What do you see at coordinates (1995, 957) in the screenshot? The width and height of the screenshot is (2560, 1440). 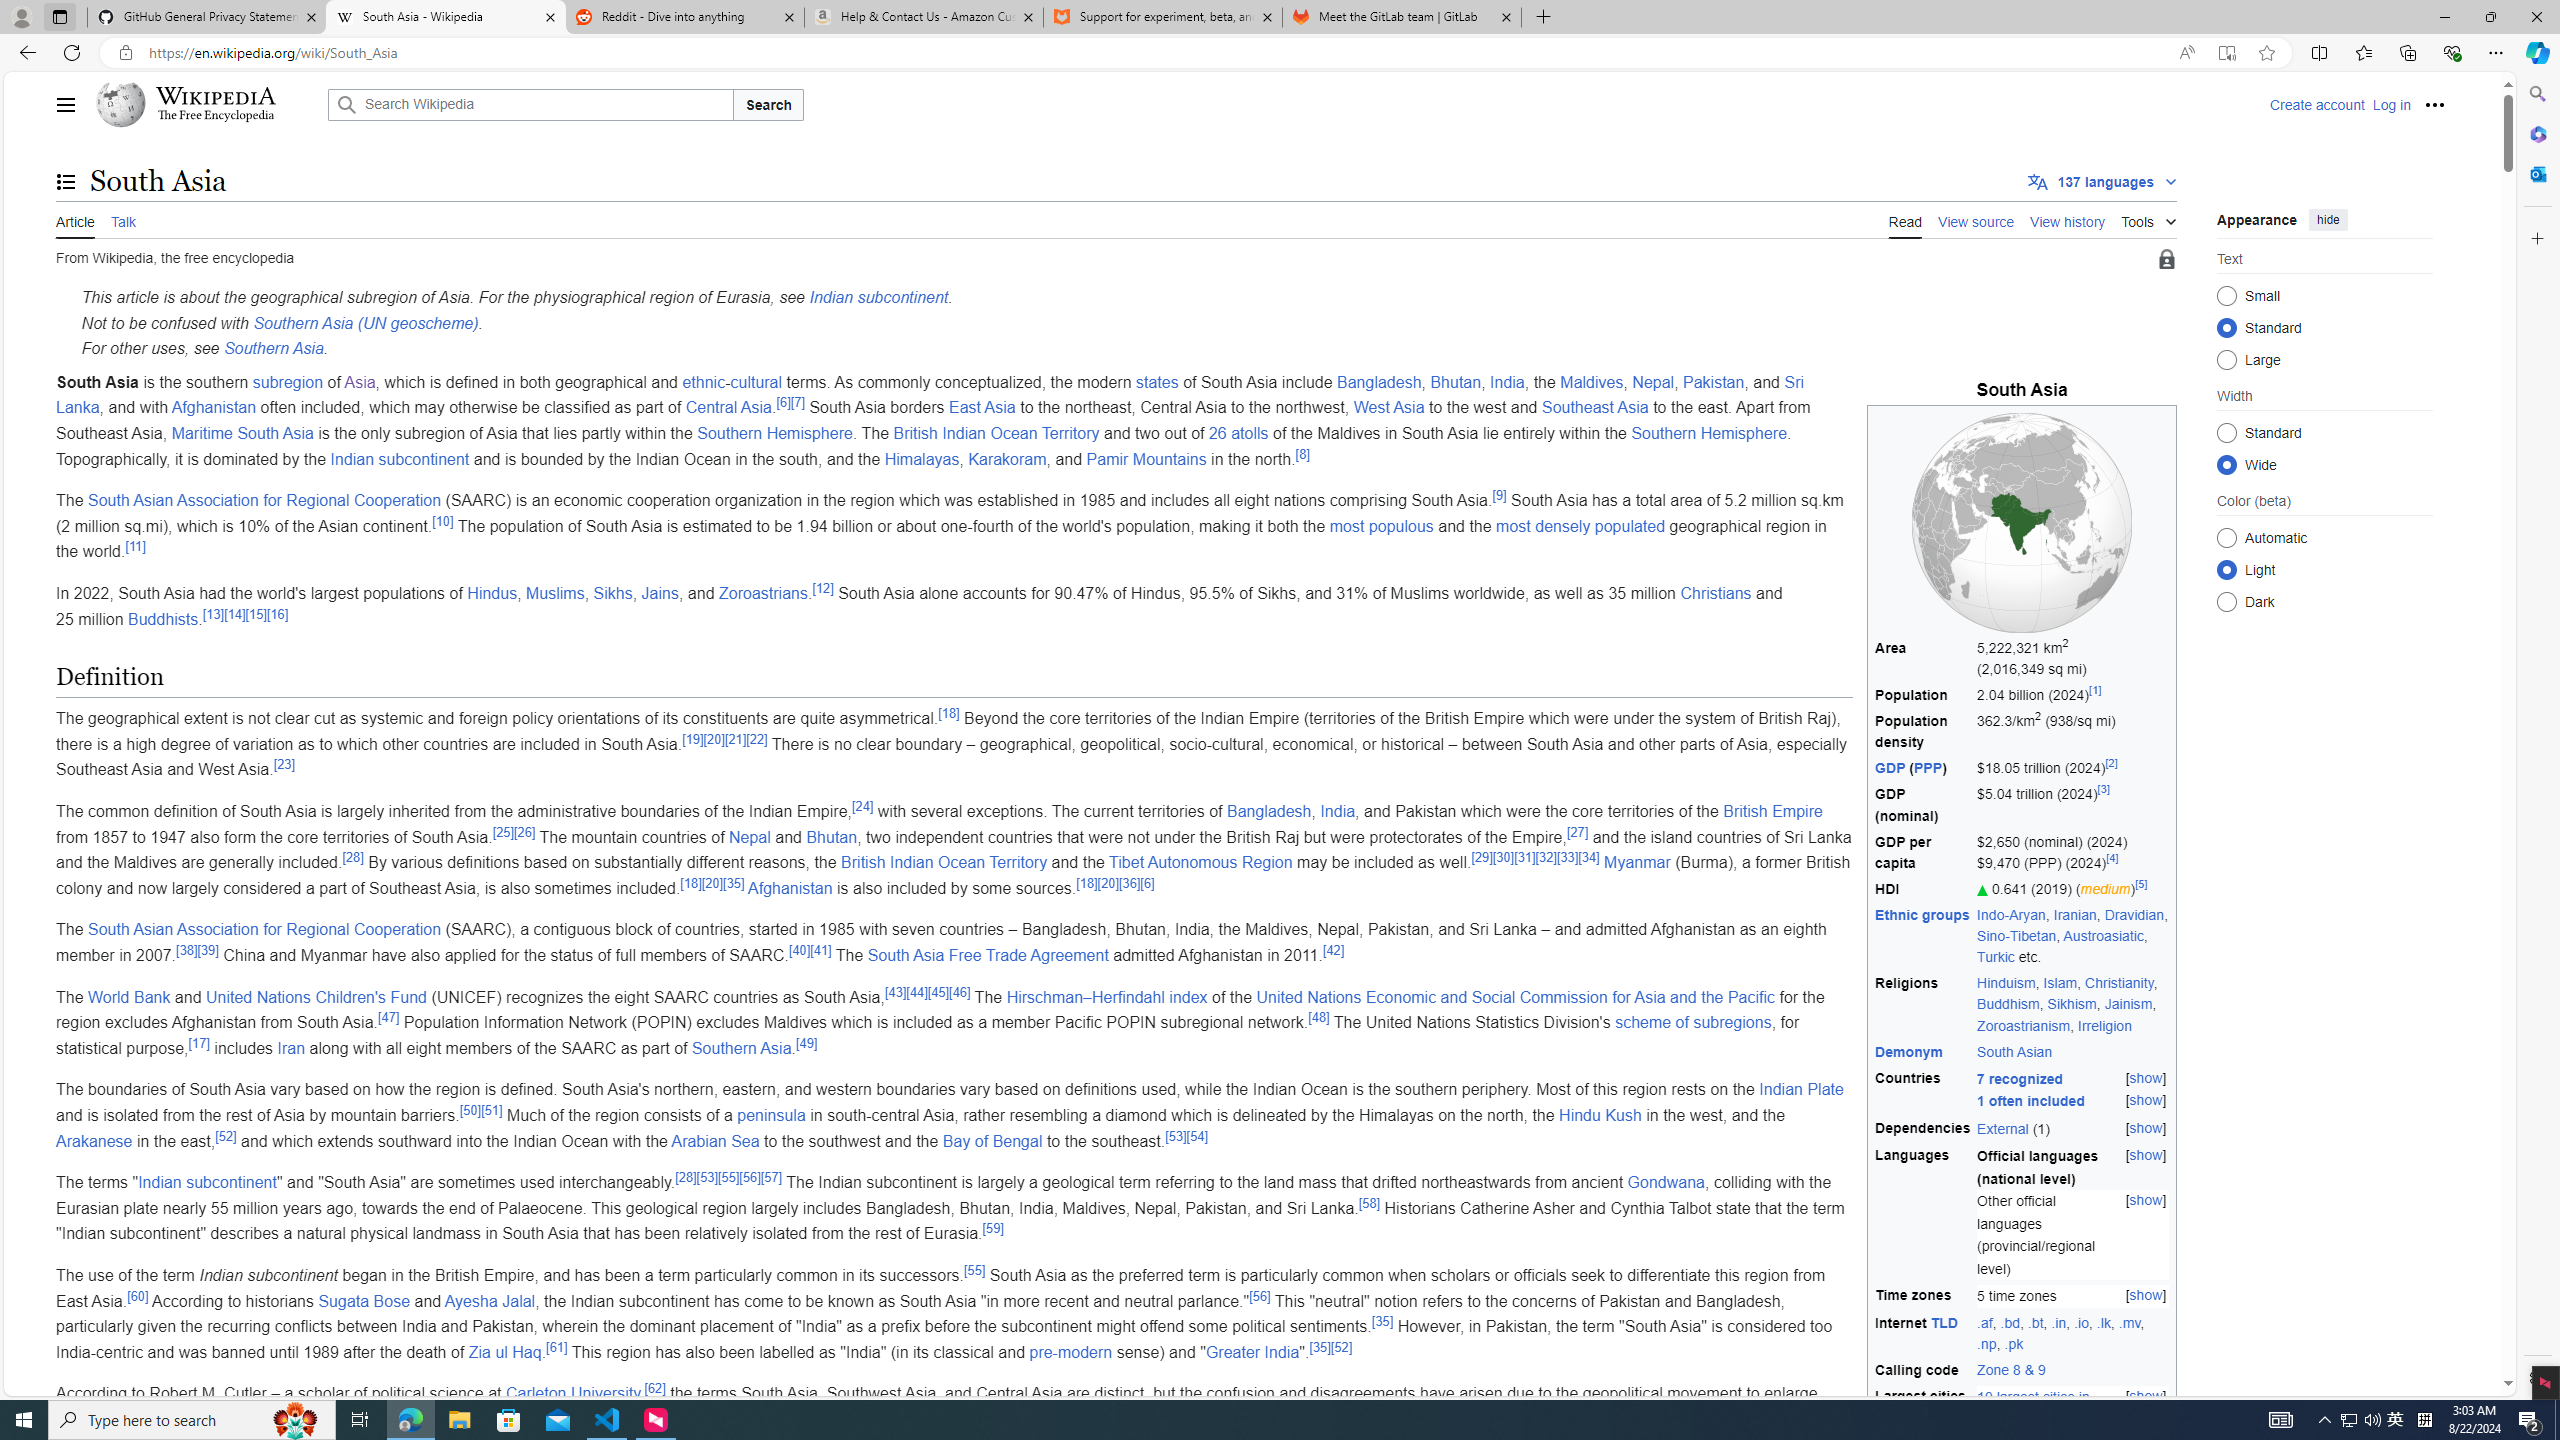 I see `Turkic` at bounding box center [1995, 957].